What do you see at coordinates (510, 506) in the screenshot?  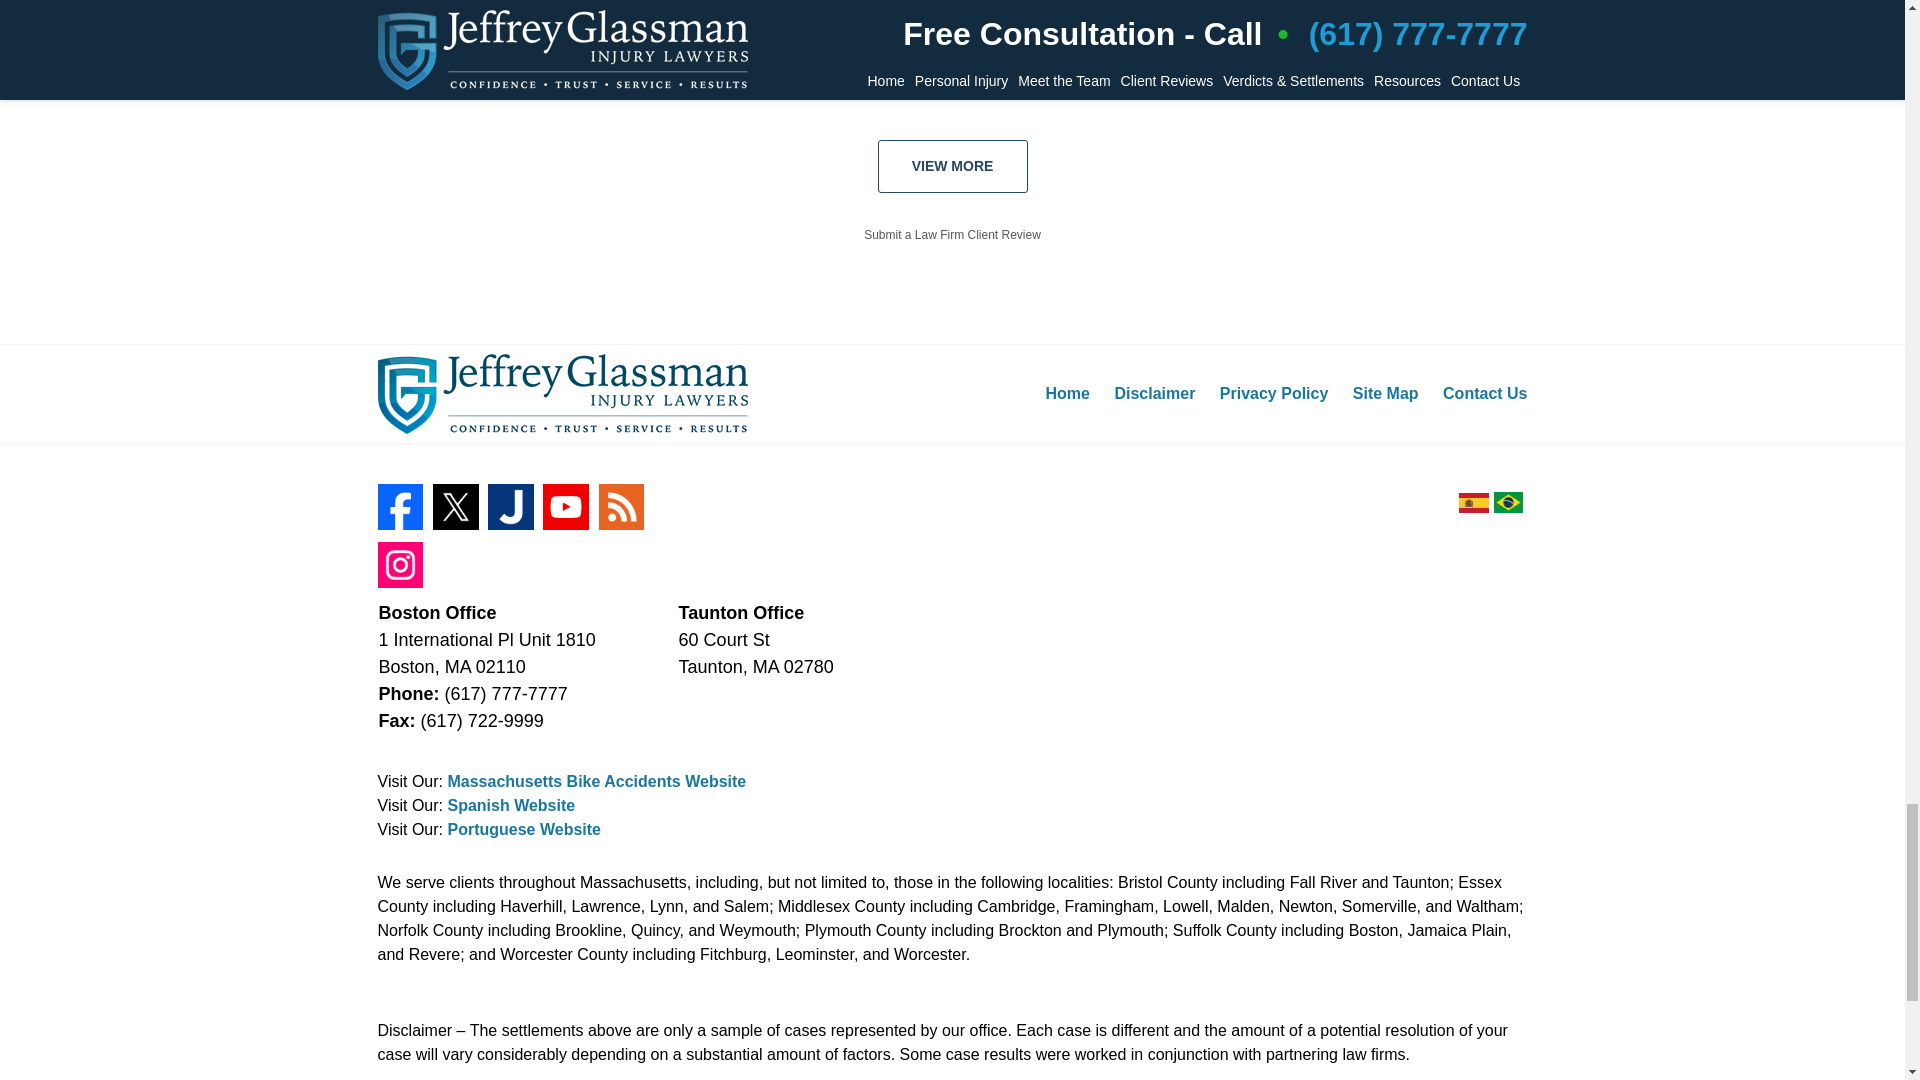 I see `Justia` at bounding box center [510, 506].